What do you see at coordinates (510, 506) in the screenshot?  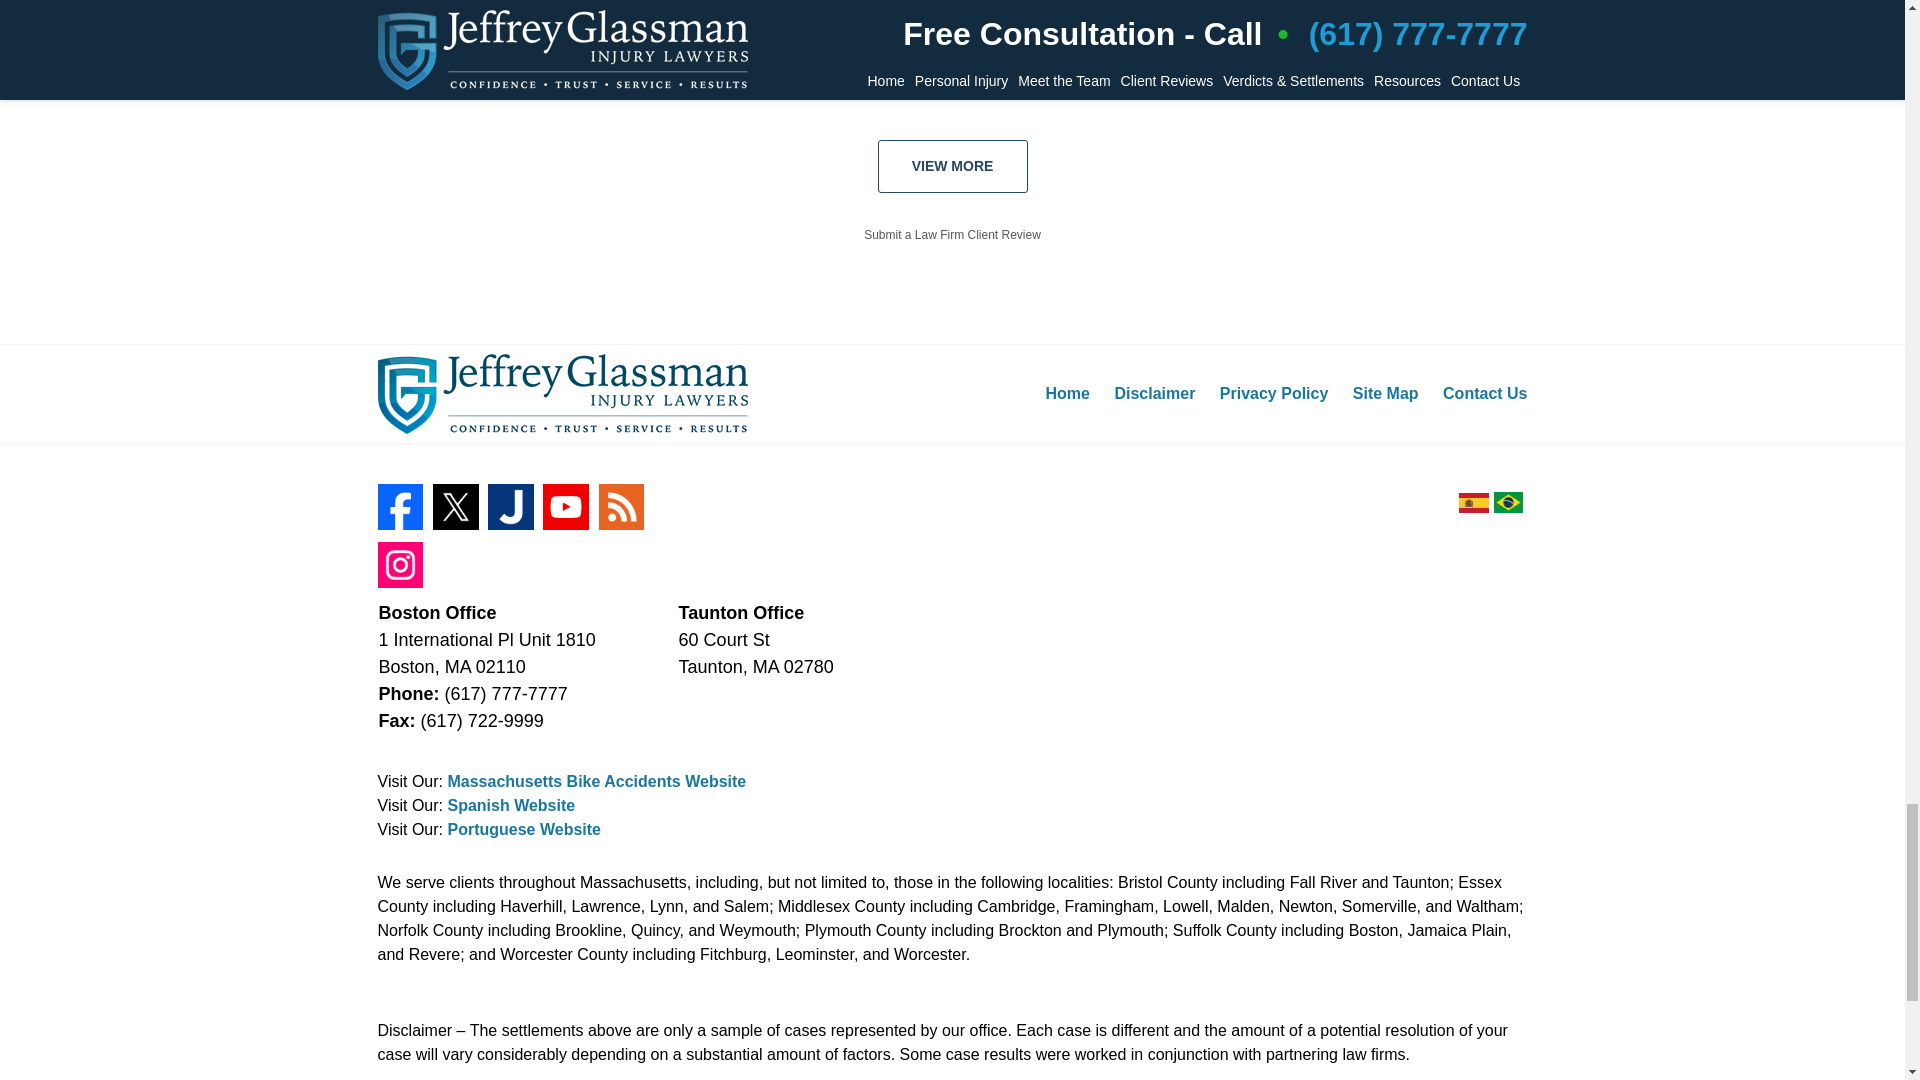 I see `Justia` at bounding box center [510, 506].